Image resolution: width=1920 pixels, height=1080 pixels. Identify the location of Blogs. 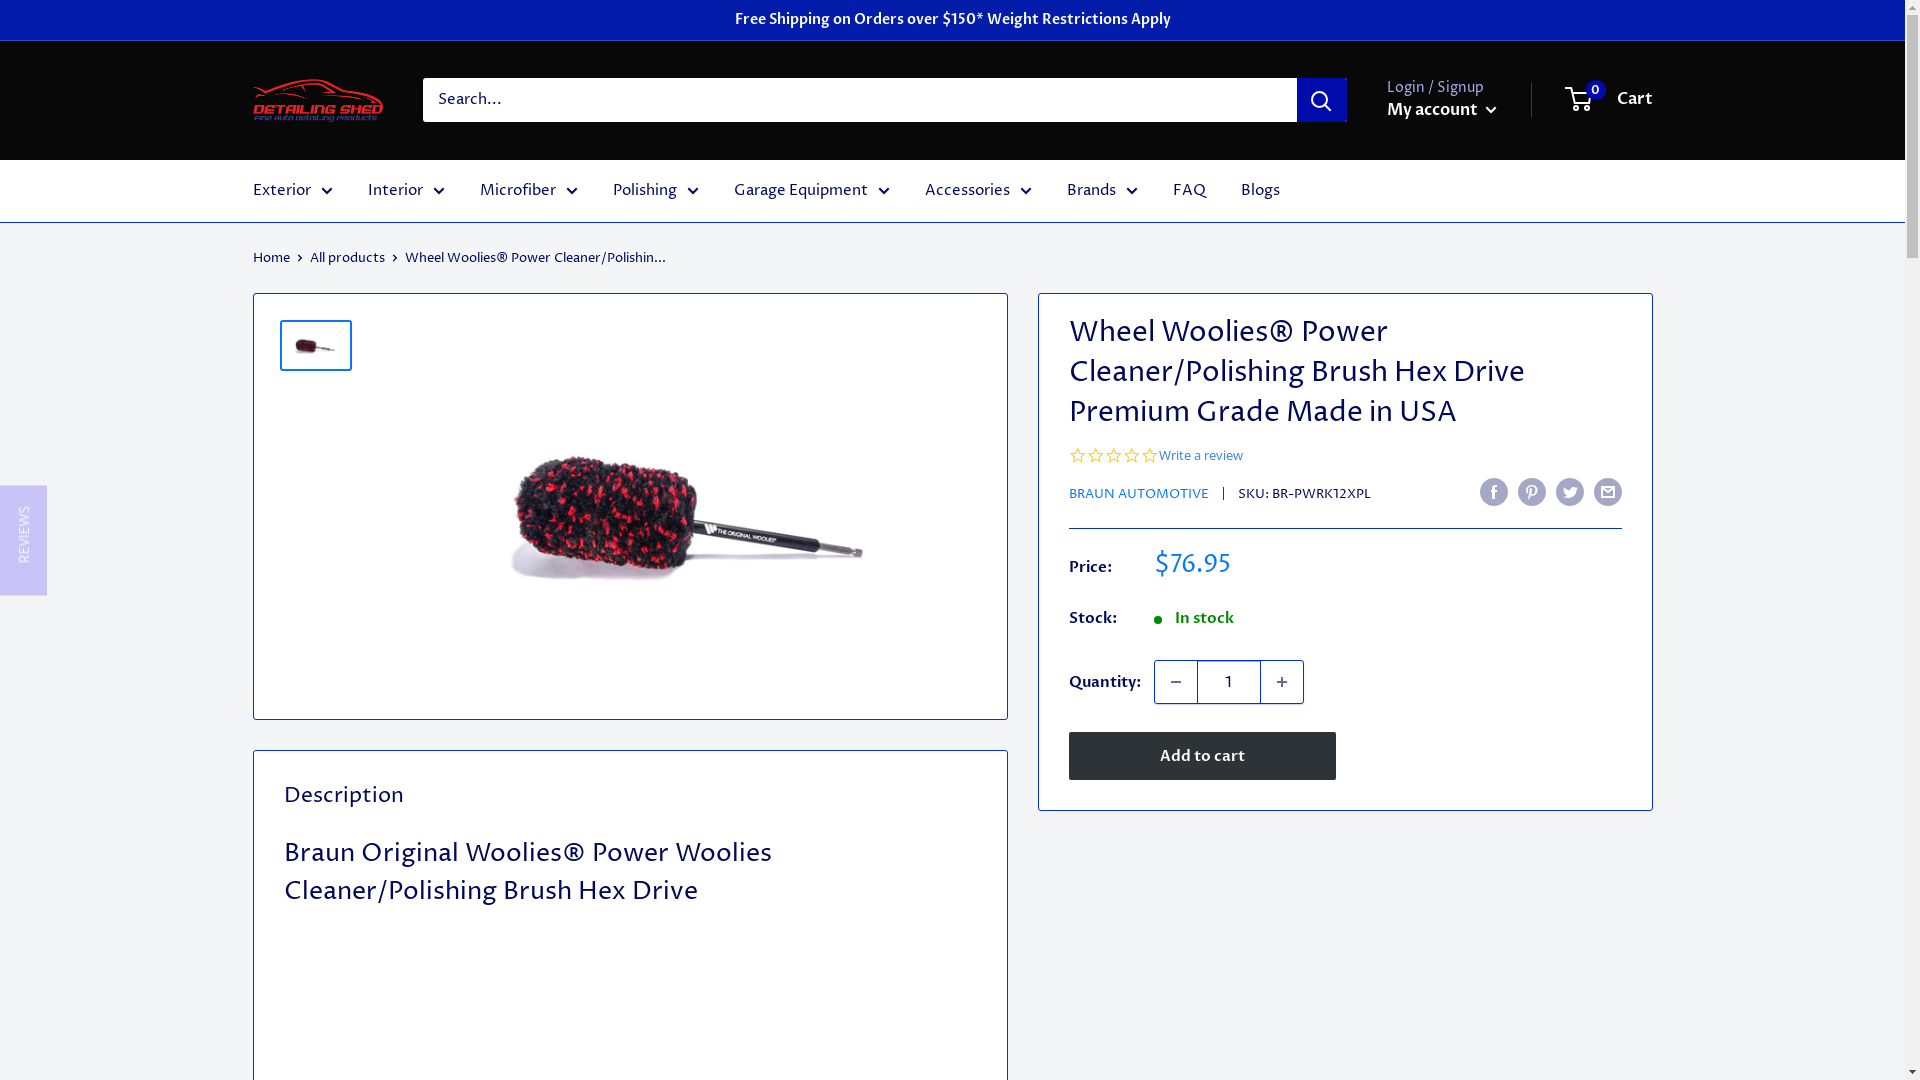
(1260, 191).